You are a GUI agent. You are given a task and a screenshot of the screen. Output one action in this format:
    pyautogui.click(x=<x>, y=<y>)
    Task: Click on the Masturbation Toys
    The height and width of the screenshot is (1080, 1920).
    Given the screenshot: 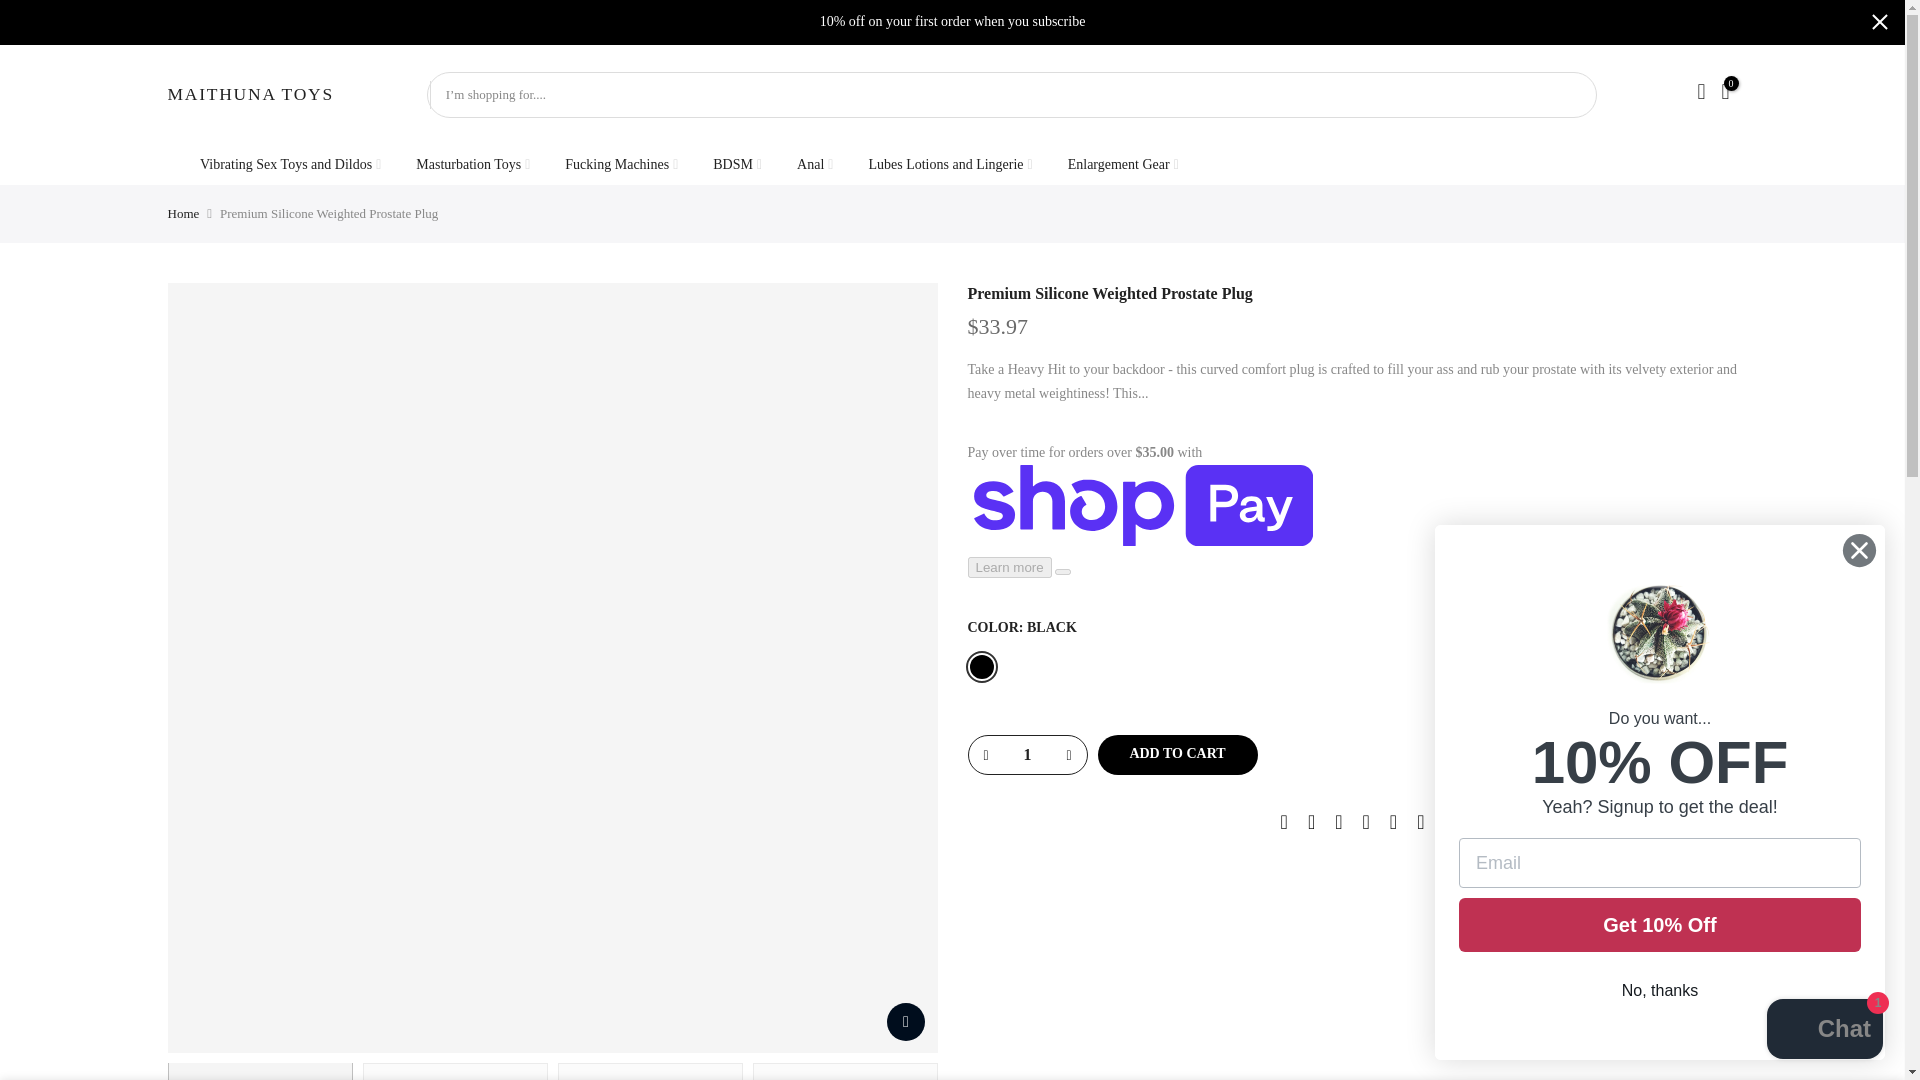 What is the action you would take?
    pyautogui.click(x=473, y=163)
    